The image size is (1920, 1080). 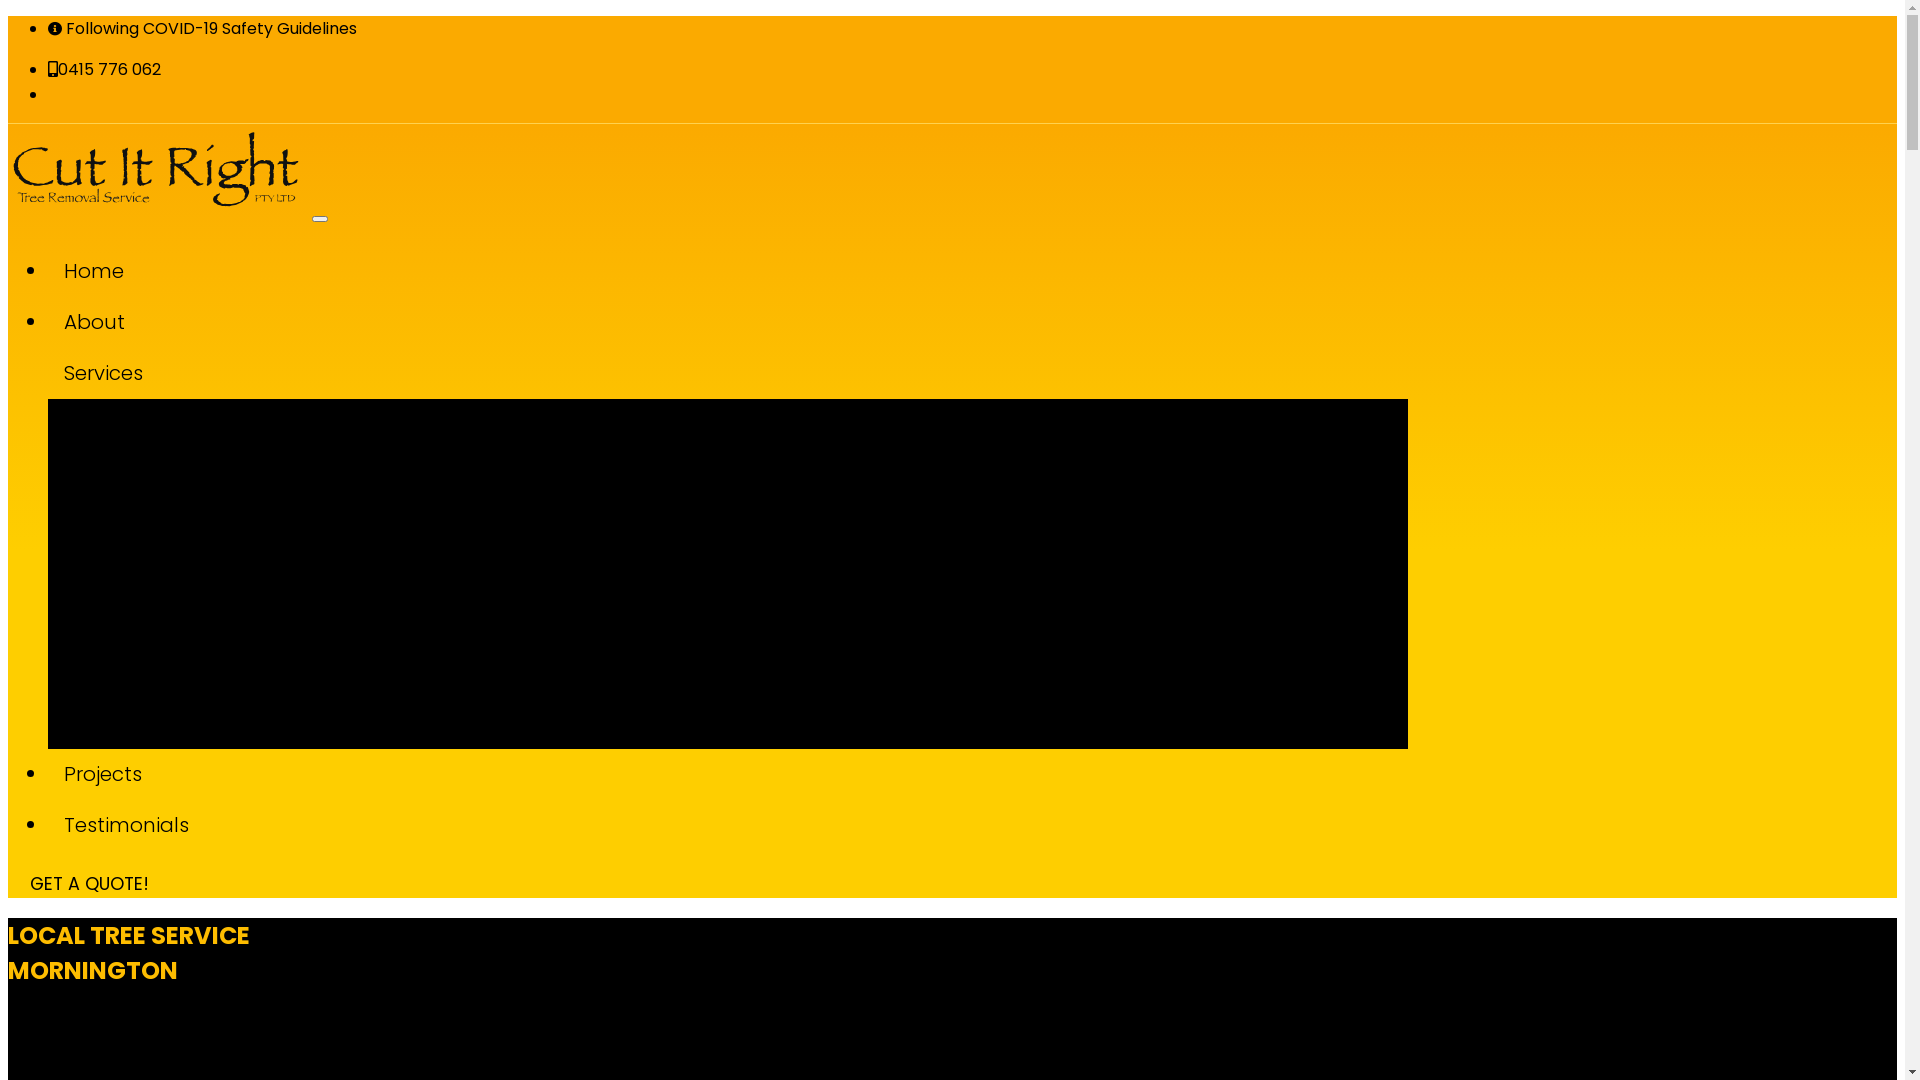 What do you see at coordinates (748, 452) in the screenshot?
I see `Fence Clearance` at bounding box center [748, 452].